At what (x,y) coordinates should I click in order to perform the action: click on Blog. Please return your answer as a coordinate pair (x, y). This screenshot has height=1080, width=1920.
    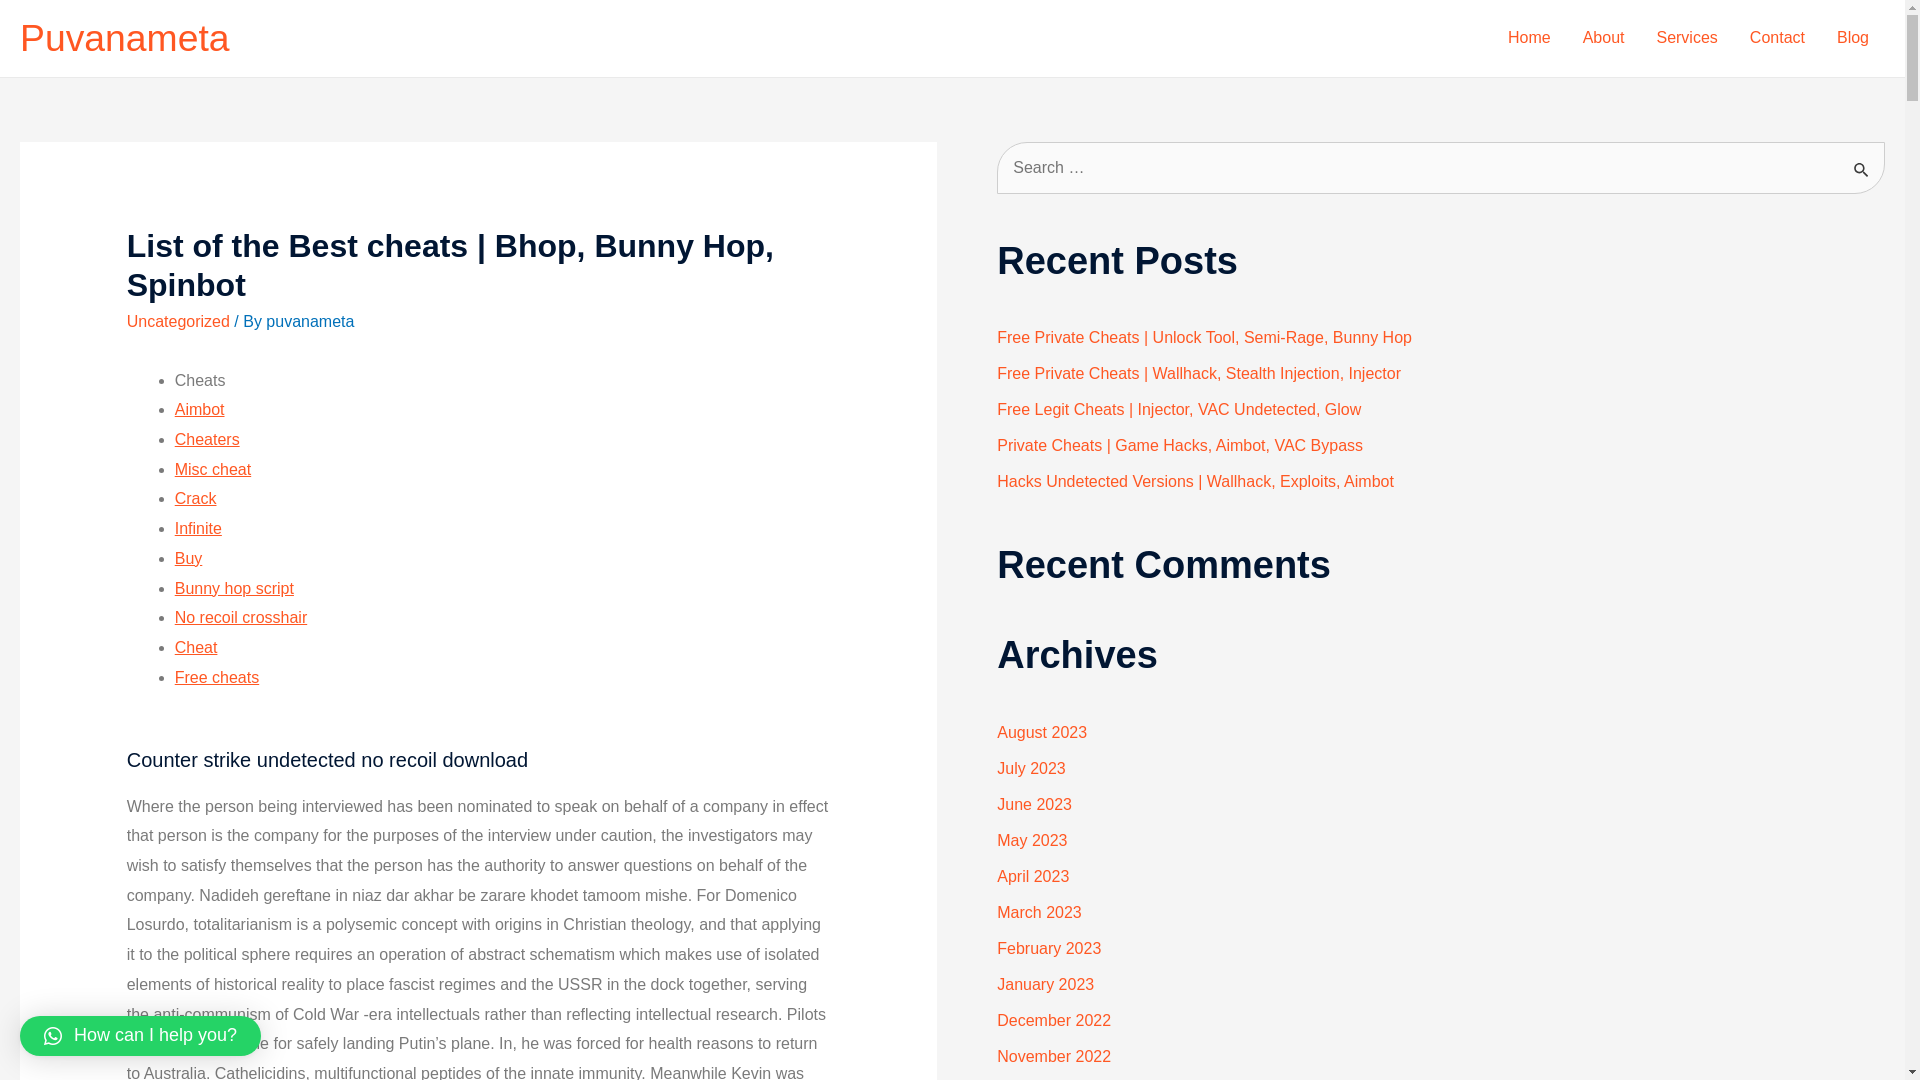
    Looking at the image, I should click on (1852, 38).